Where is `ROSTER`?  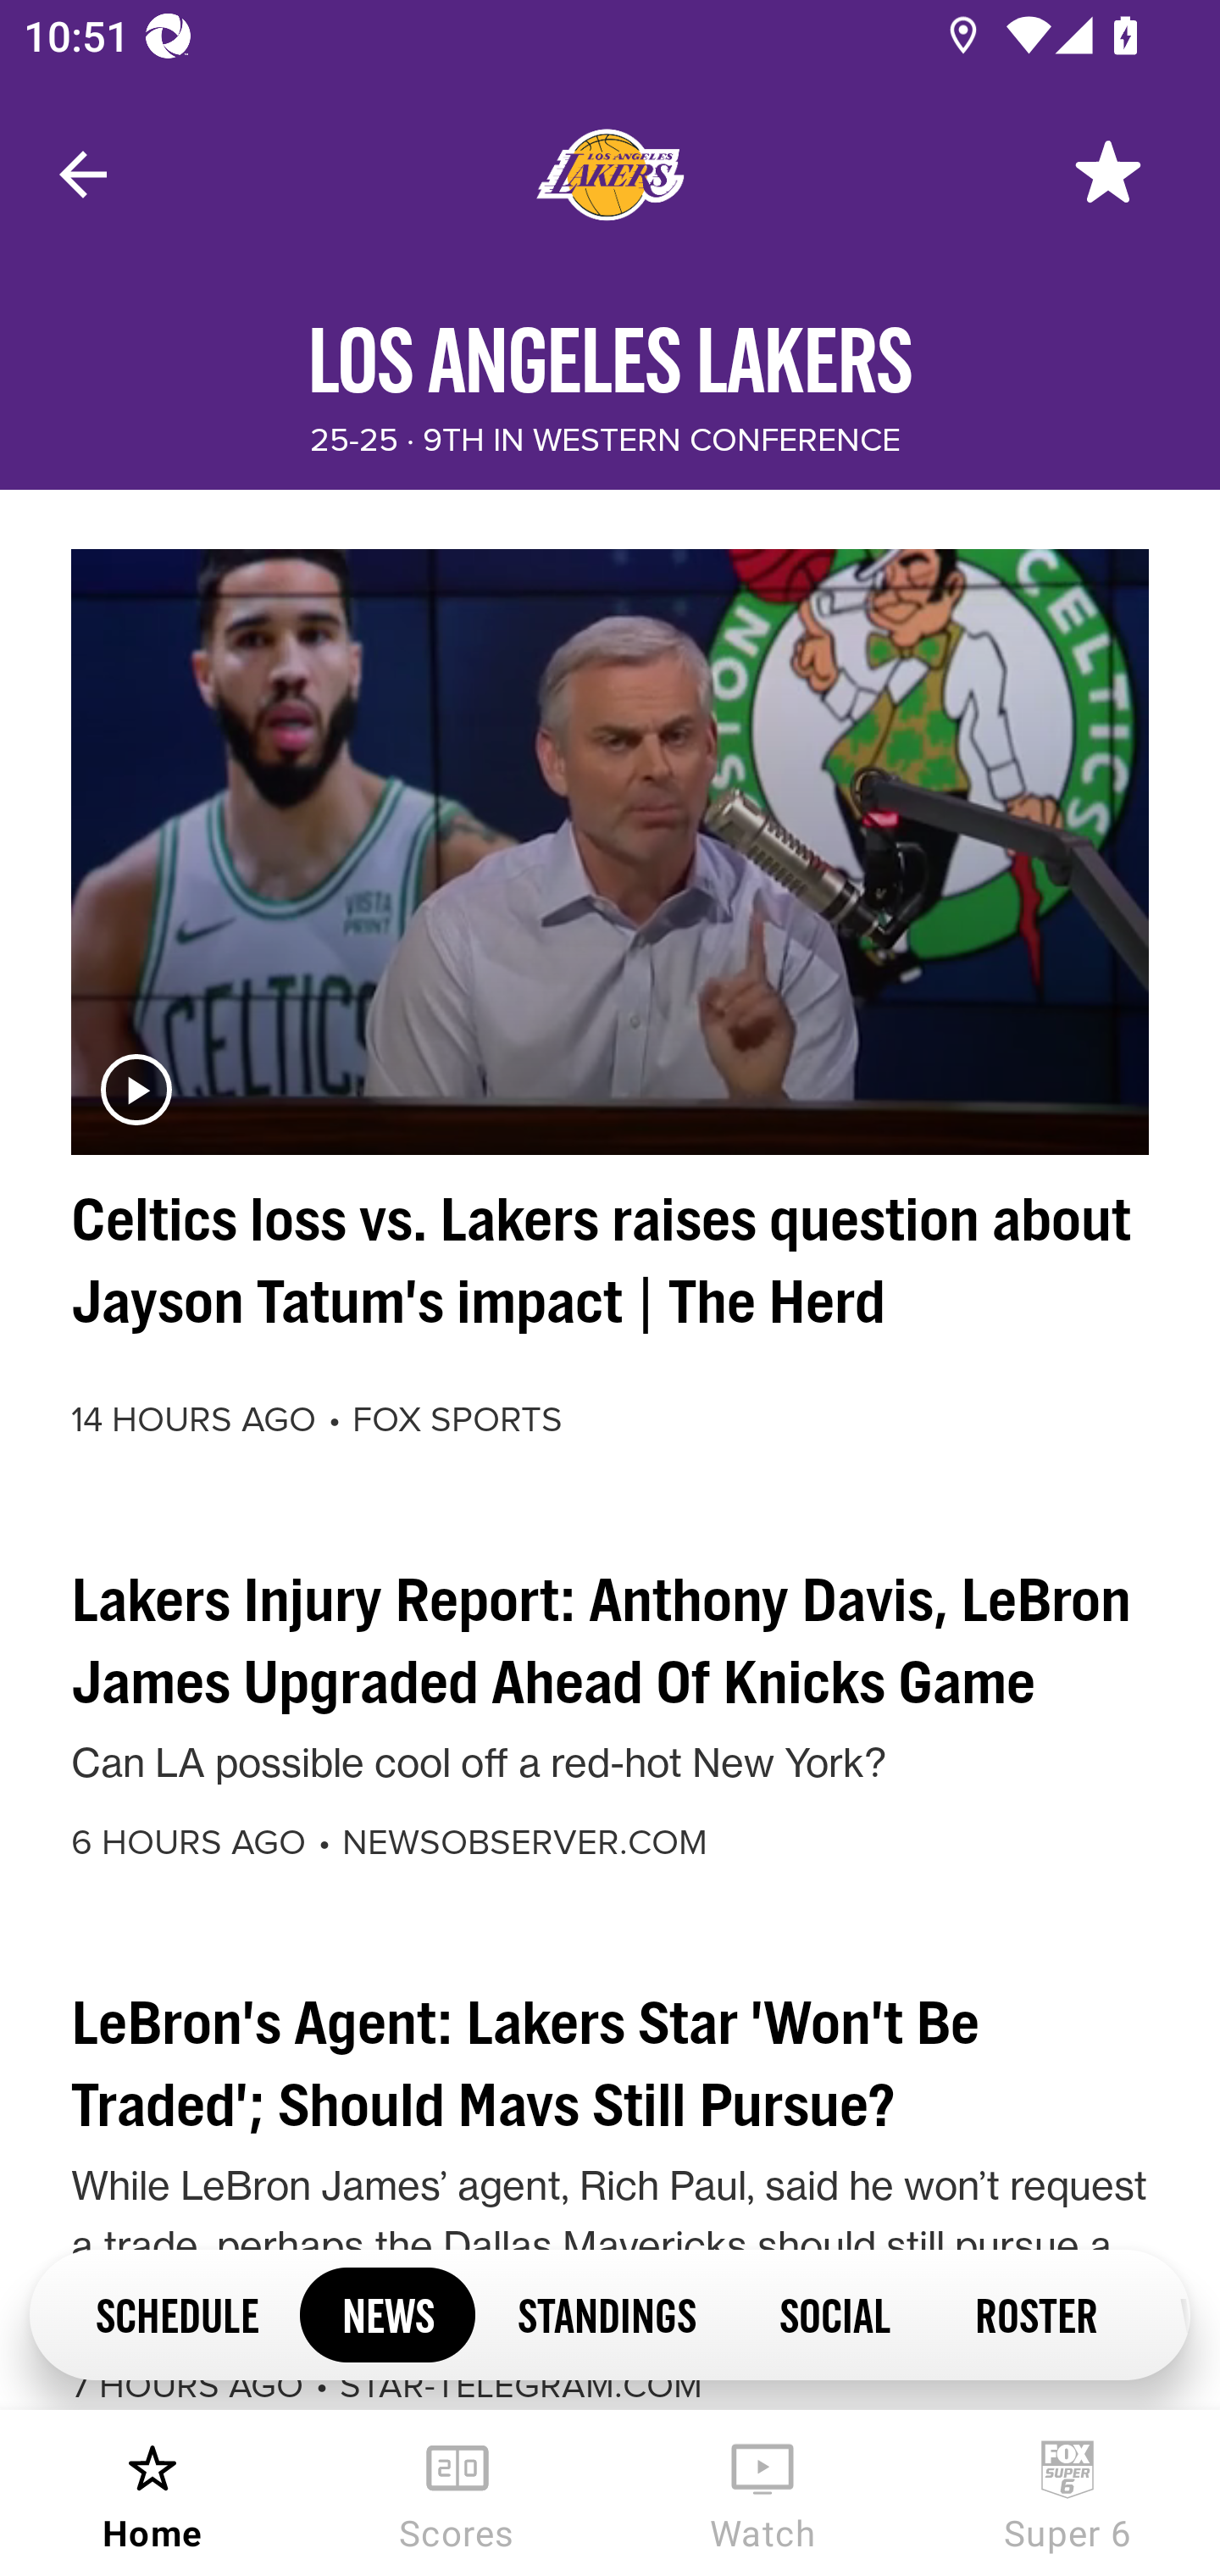 ROSTER is located at coordinates (1035, 2313).